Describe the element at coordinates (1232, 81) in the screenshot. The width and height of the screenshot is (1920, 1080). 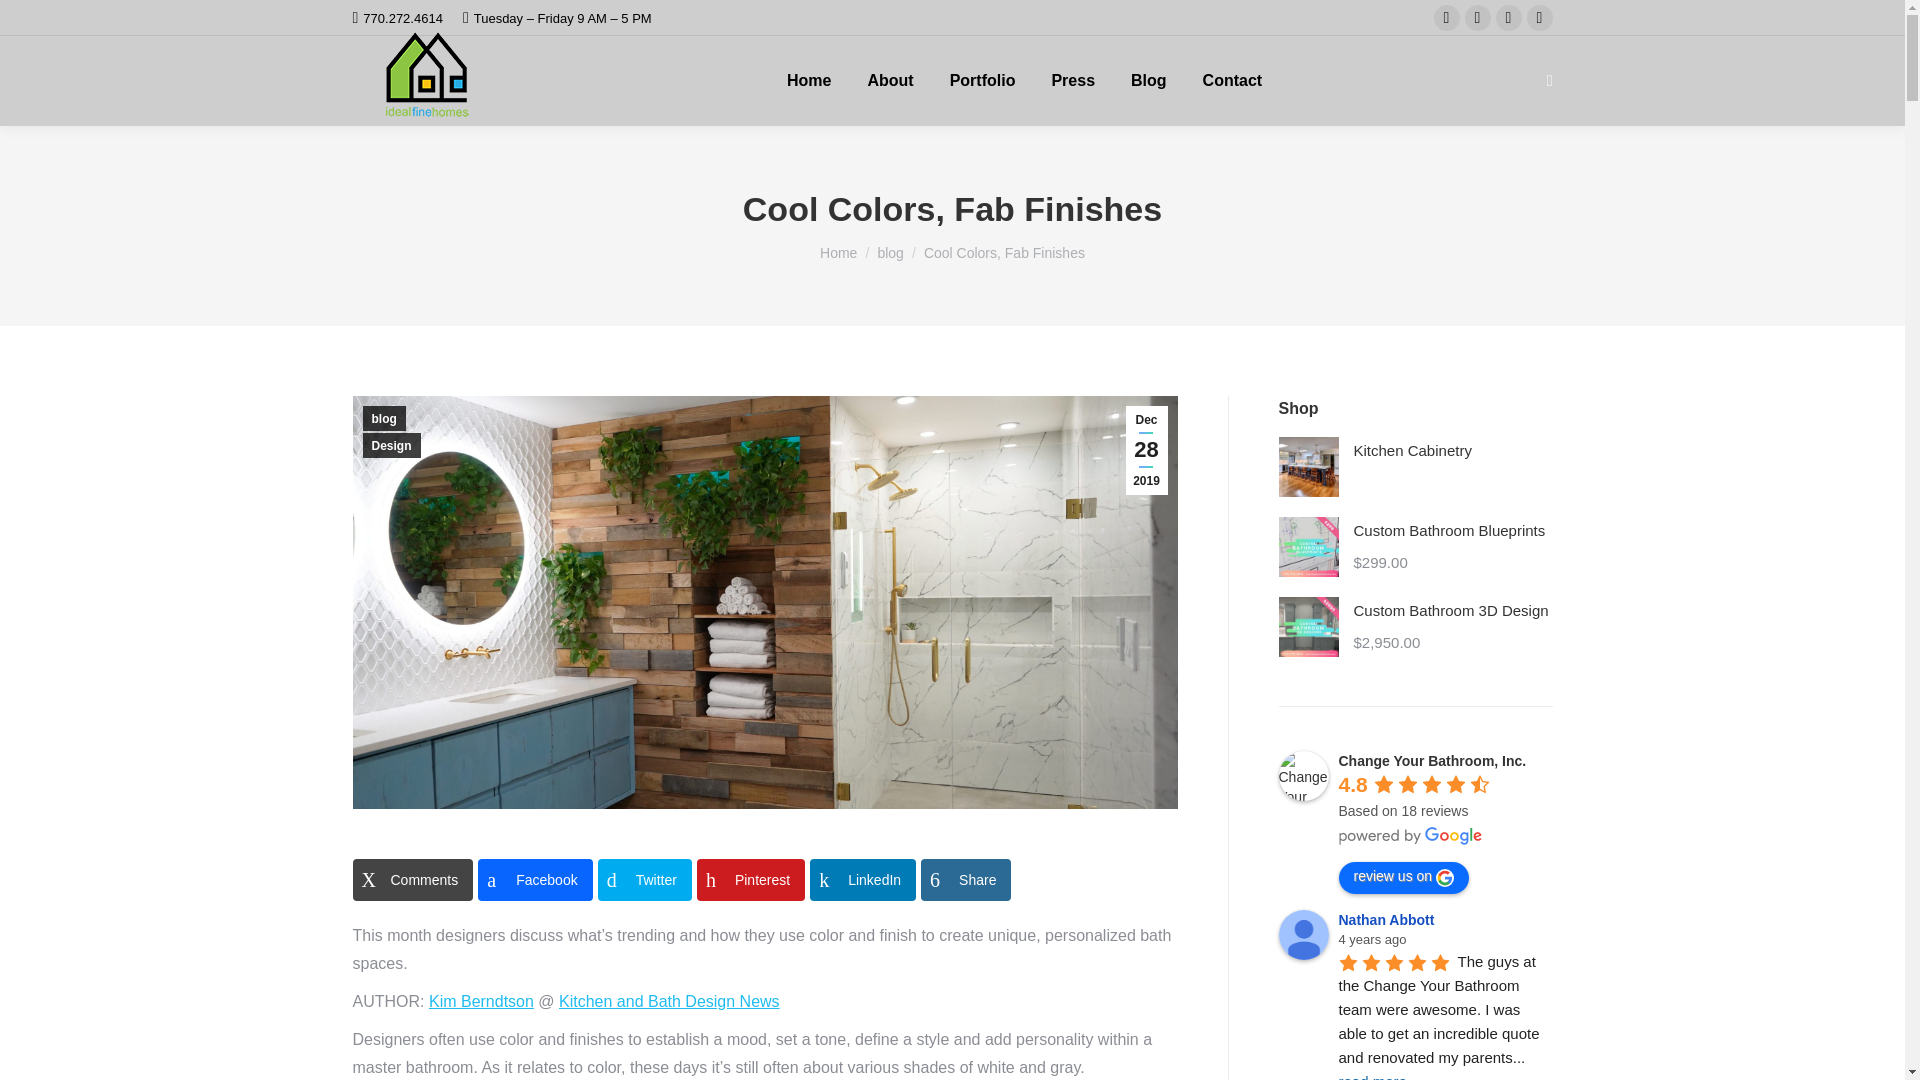
I see `Contact` at that location.